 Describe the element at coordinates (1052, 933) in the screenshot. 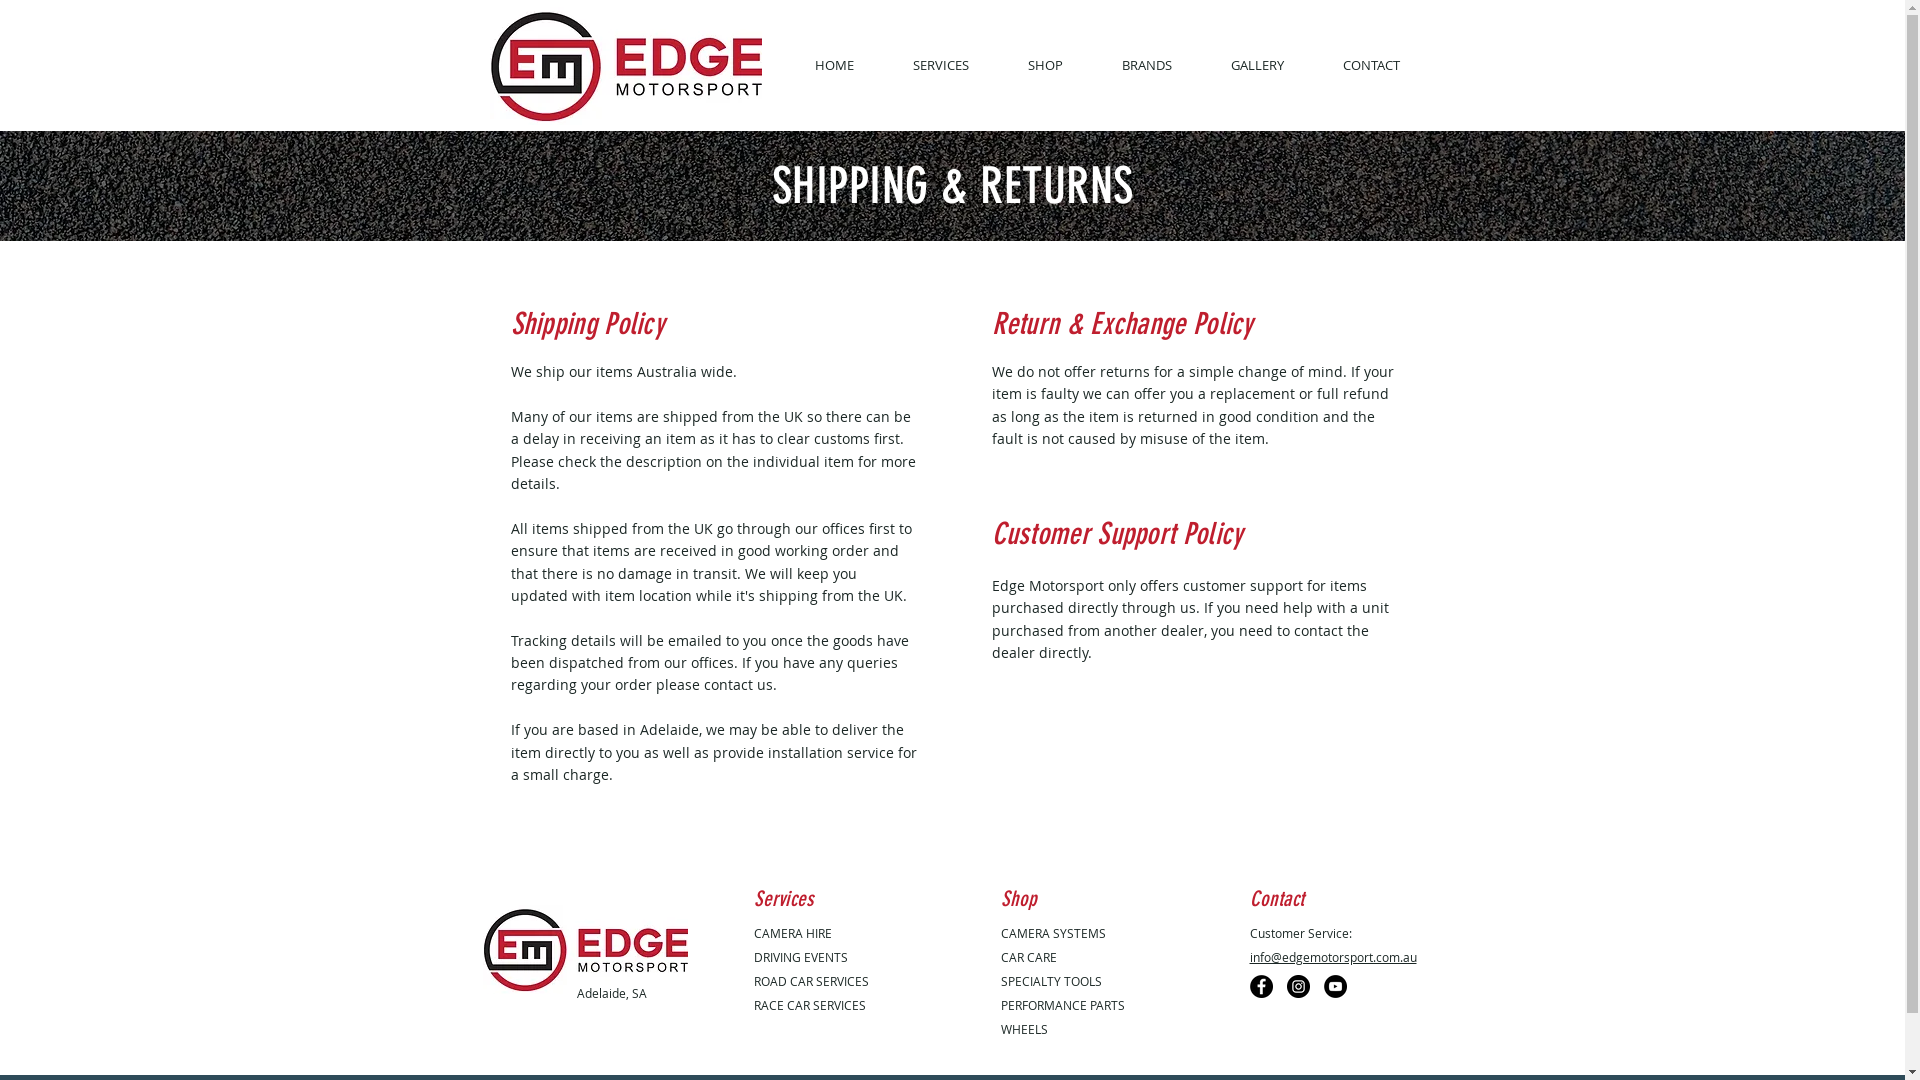

I see `CAMERA SYSTEMS` at that location.